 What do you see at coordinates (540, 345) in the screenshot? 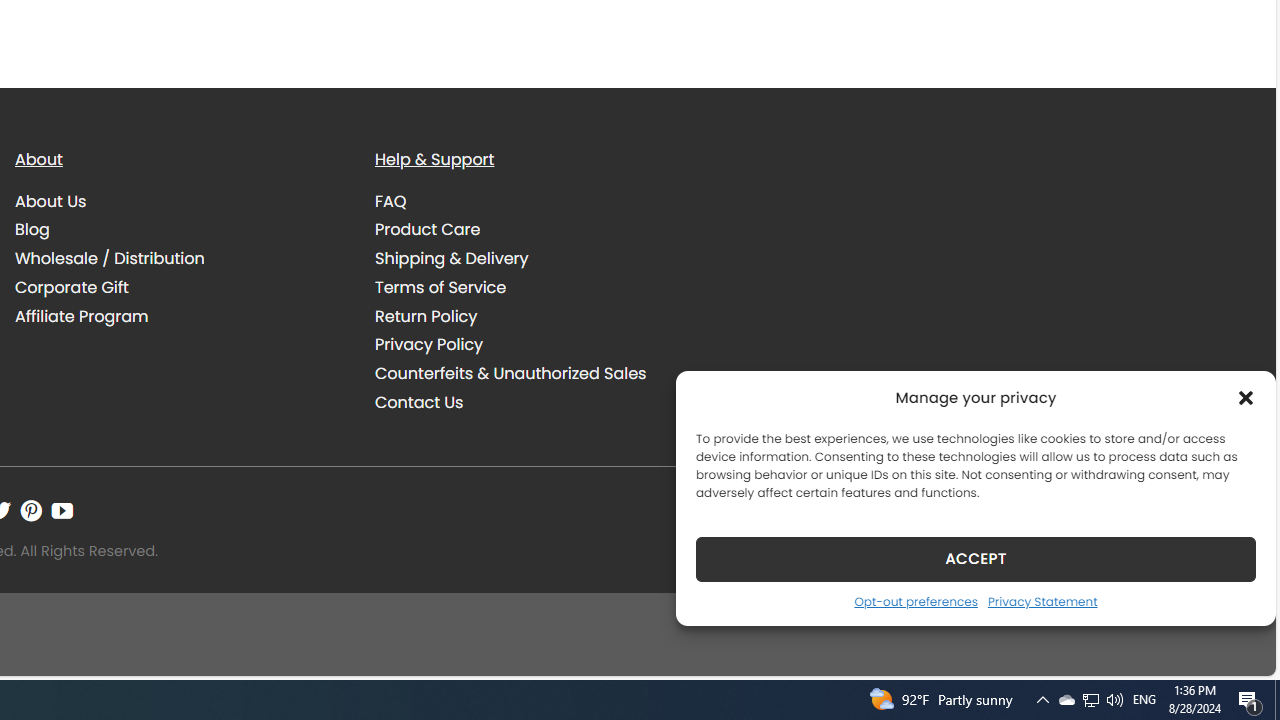
I see `Privacy Policy` at bounding box center [540, 345].